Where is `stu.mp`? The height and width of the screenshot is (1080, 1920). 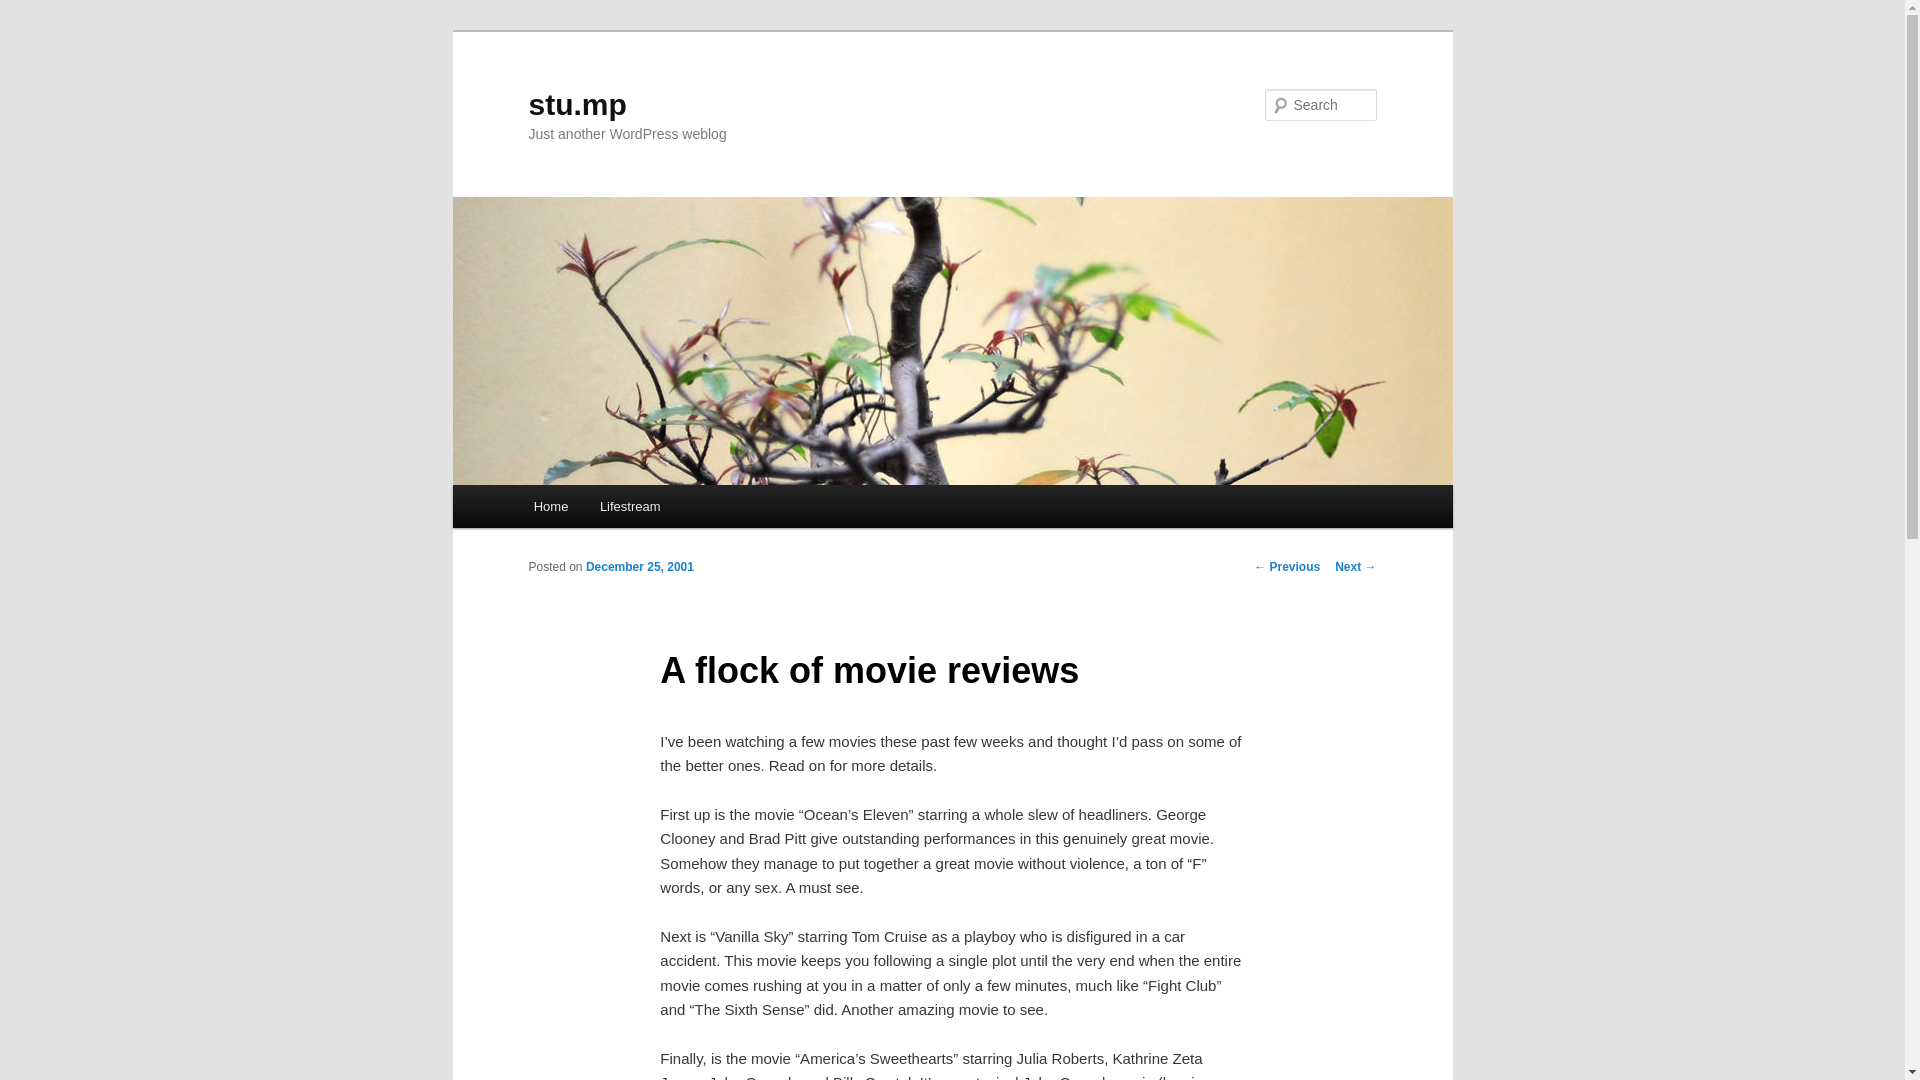
stu.mp is located at coordinates (576, 104).